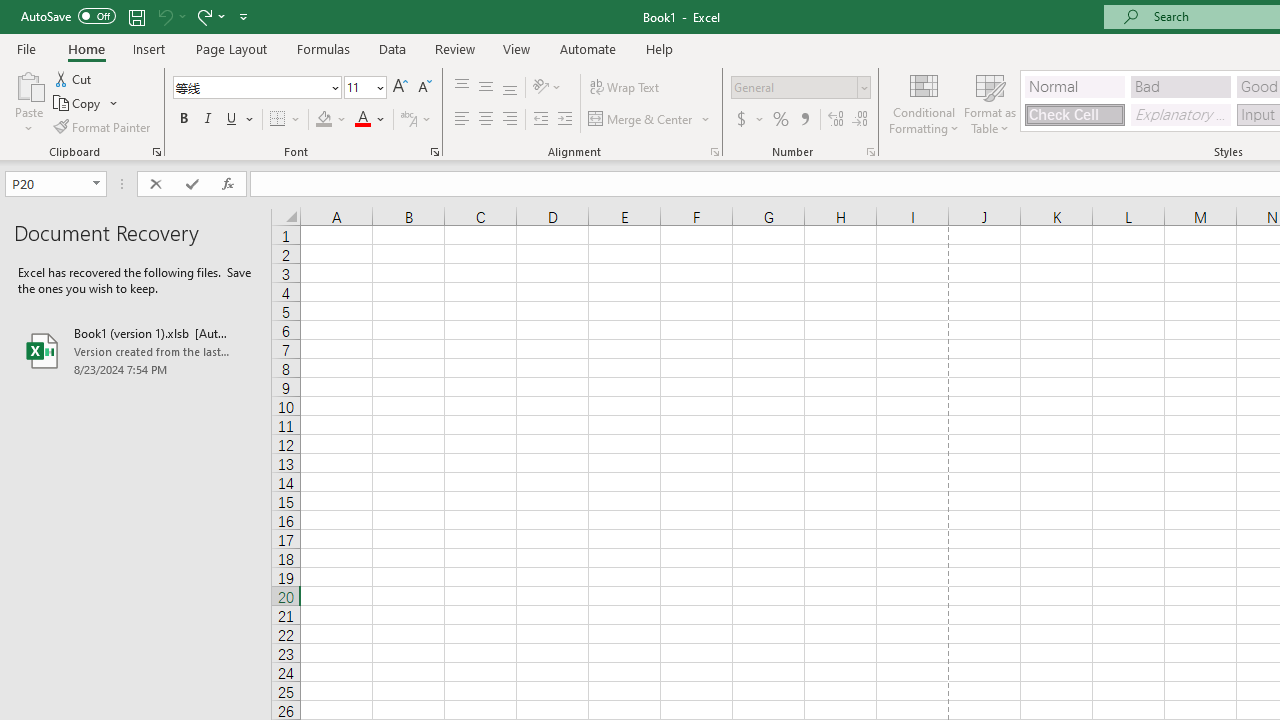  I want to click on Font, so click(250, 87).